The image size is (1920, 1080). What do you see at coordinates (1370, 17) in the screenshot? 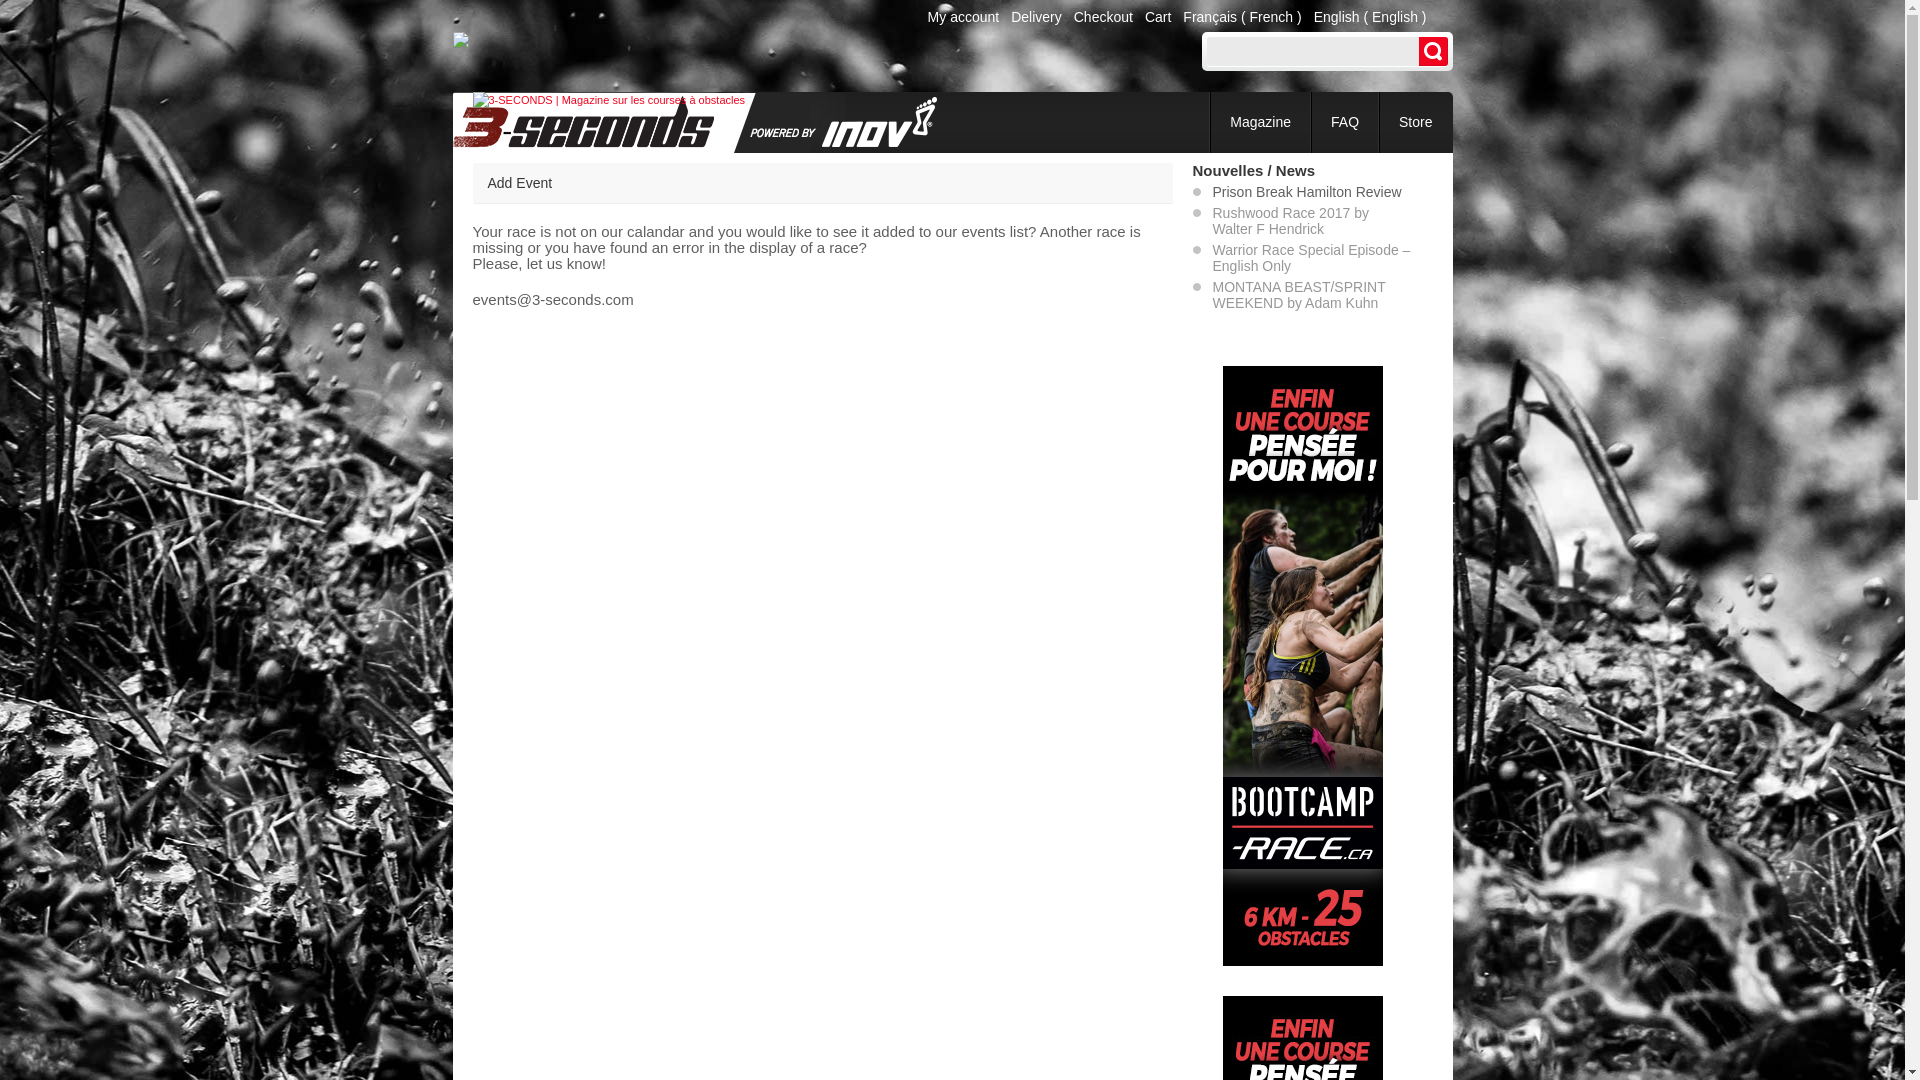
I see `English ( English )` at bounding box center [1370, 17].